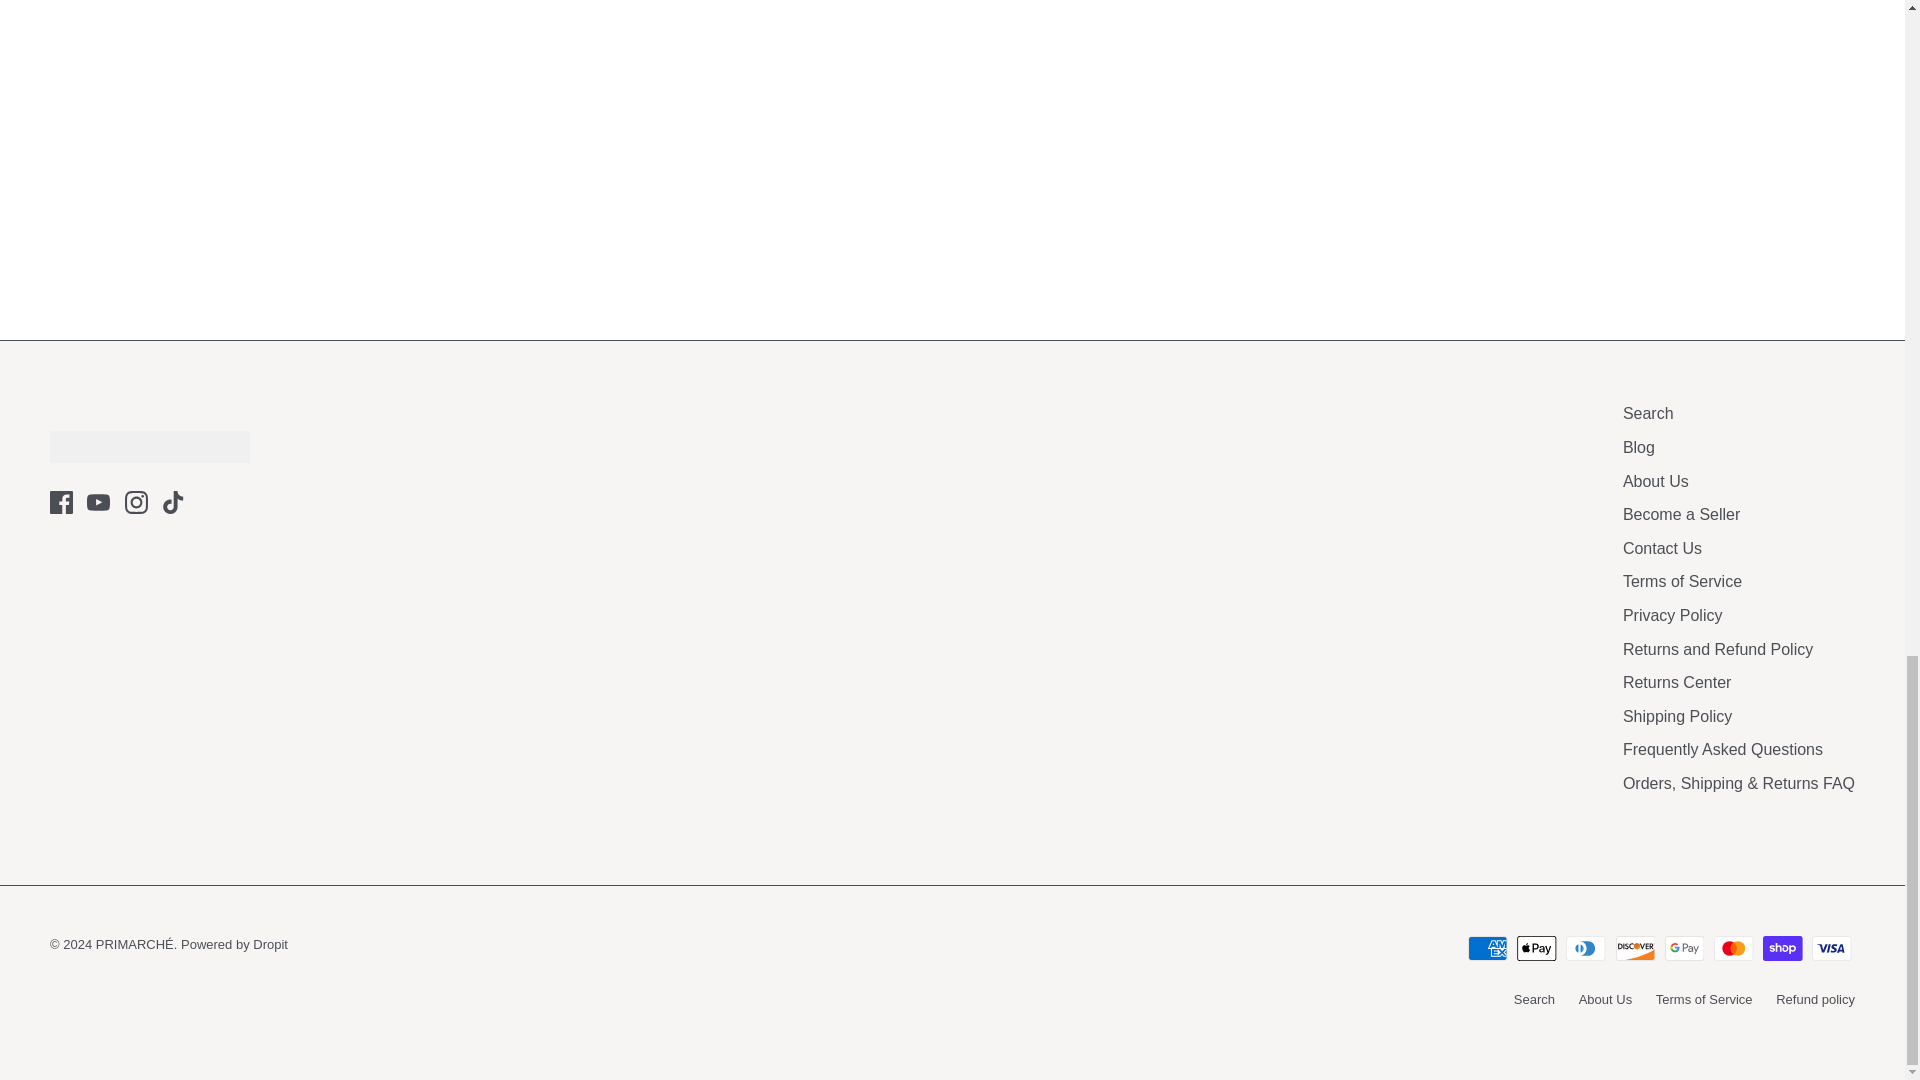 Image resolution: width=1920 pixels, height=1080 pixels. What do you see at coordinates (60, 502) in the screenshot?
I see `Facebook` at bounding box center [60, 502].